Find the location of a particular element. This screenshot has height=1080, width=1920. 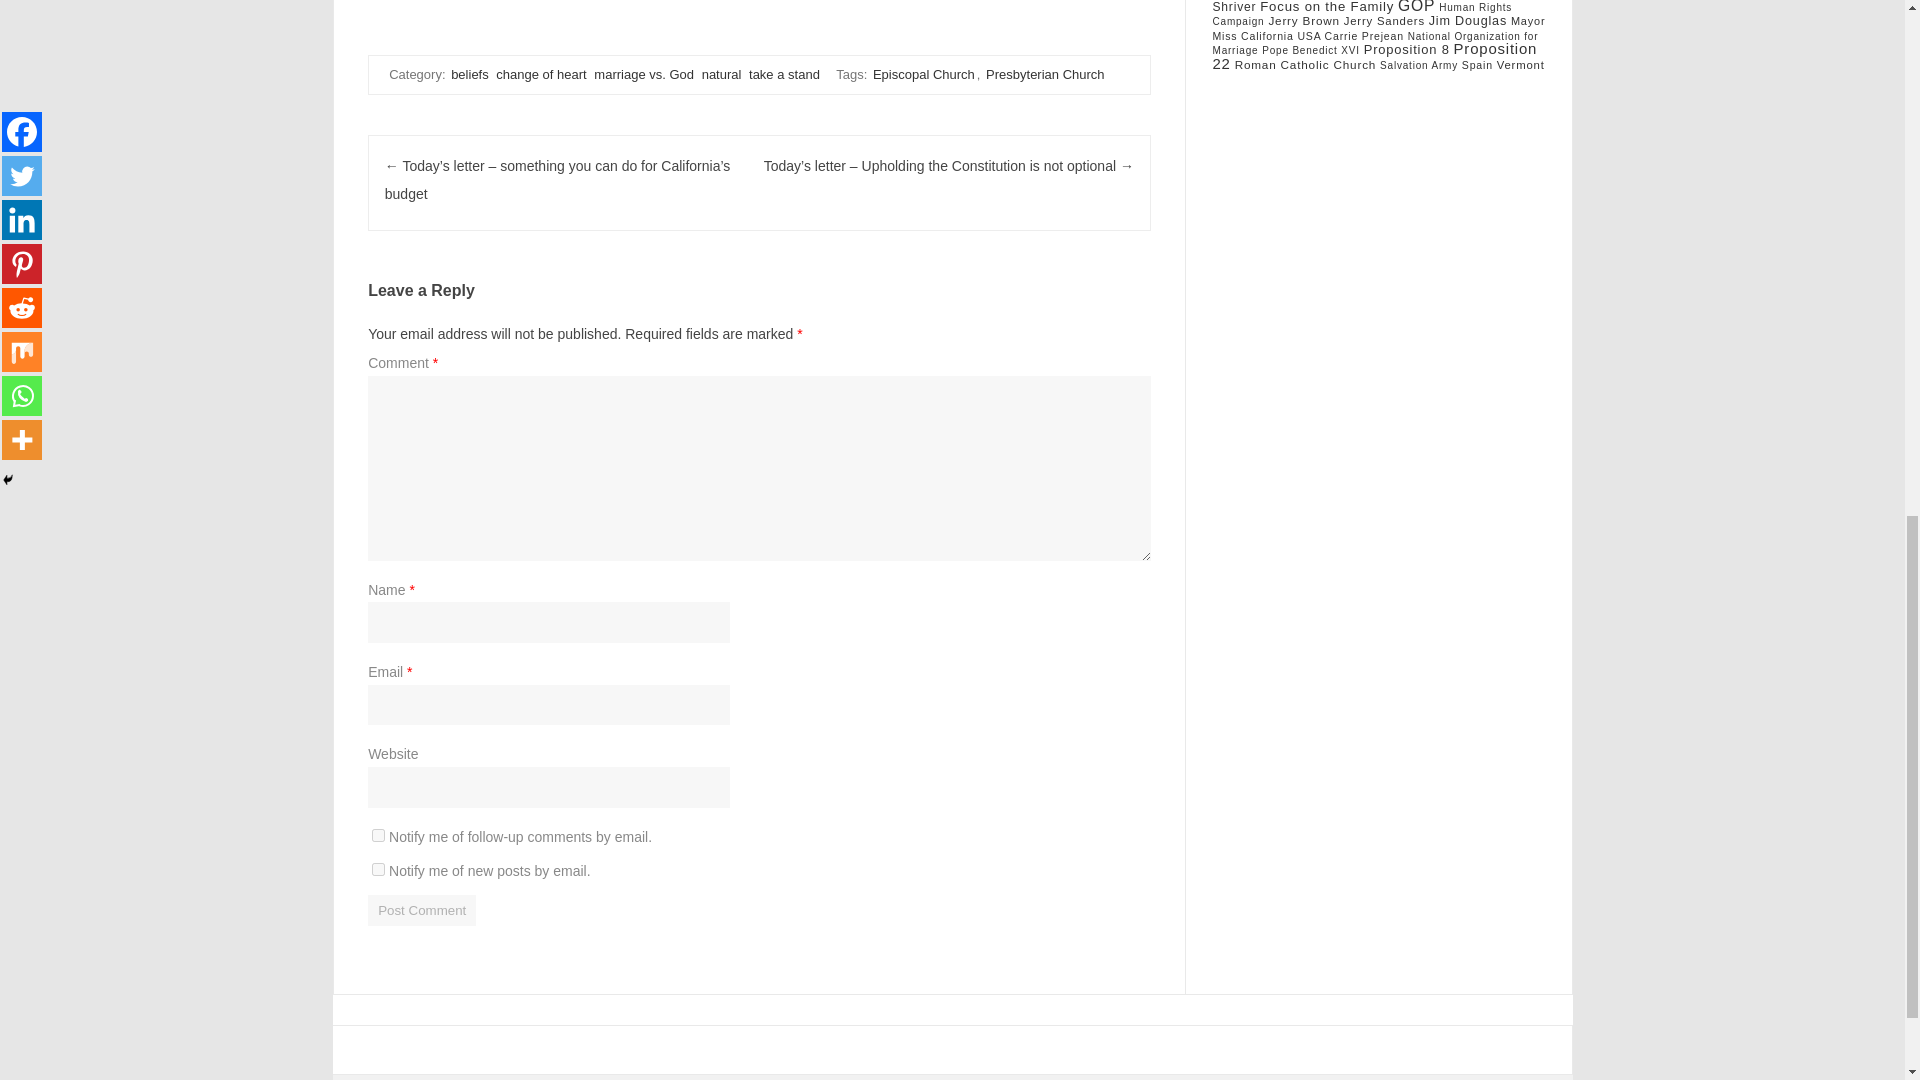

subscribe is located at coordinates (378, 836).